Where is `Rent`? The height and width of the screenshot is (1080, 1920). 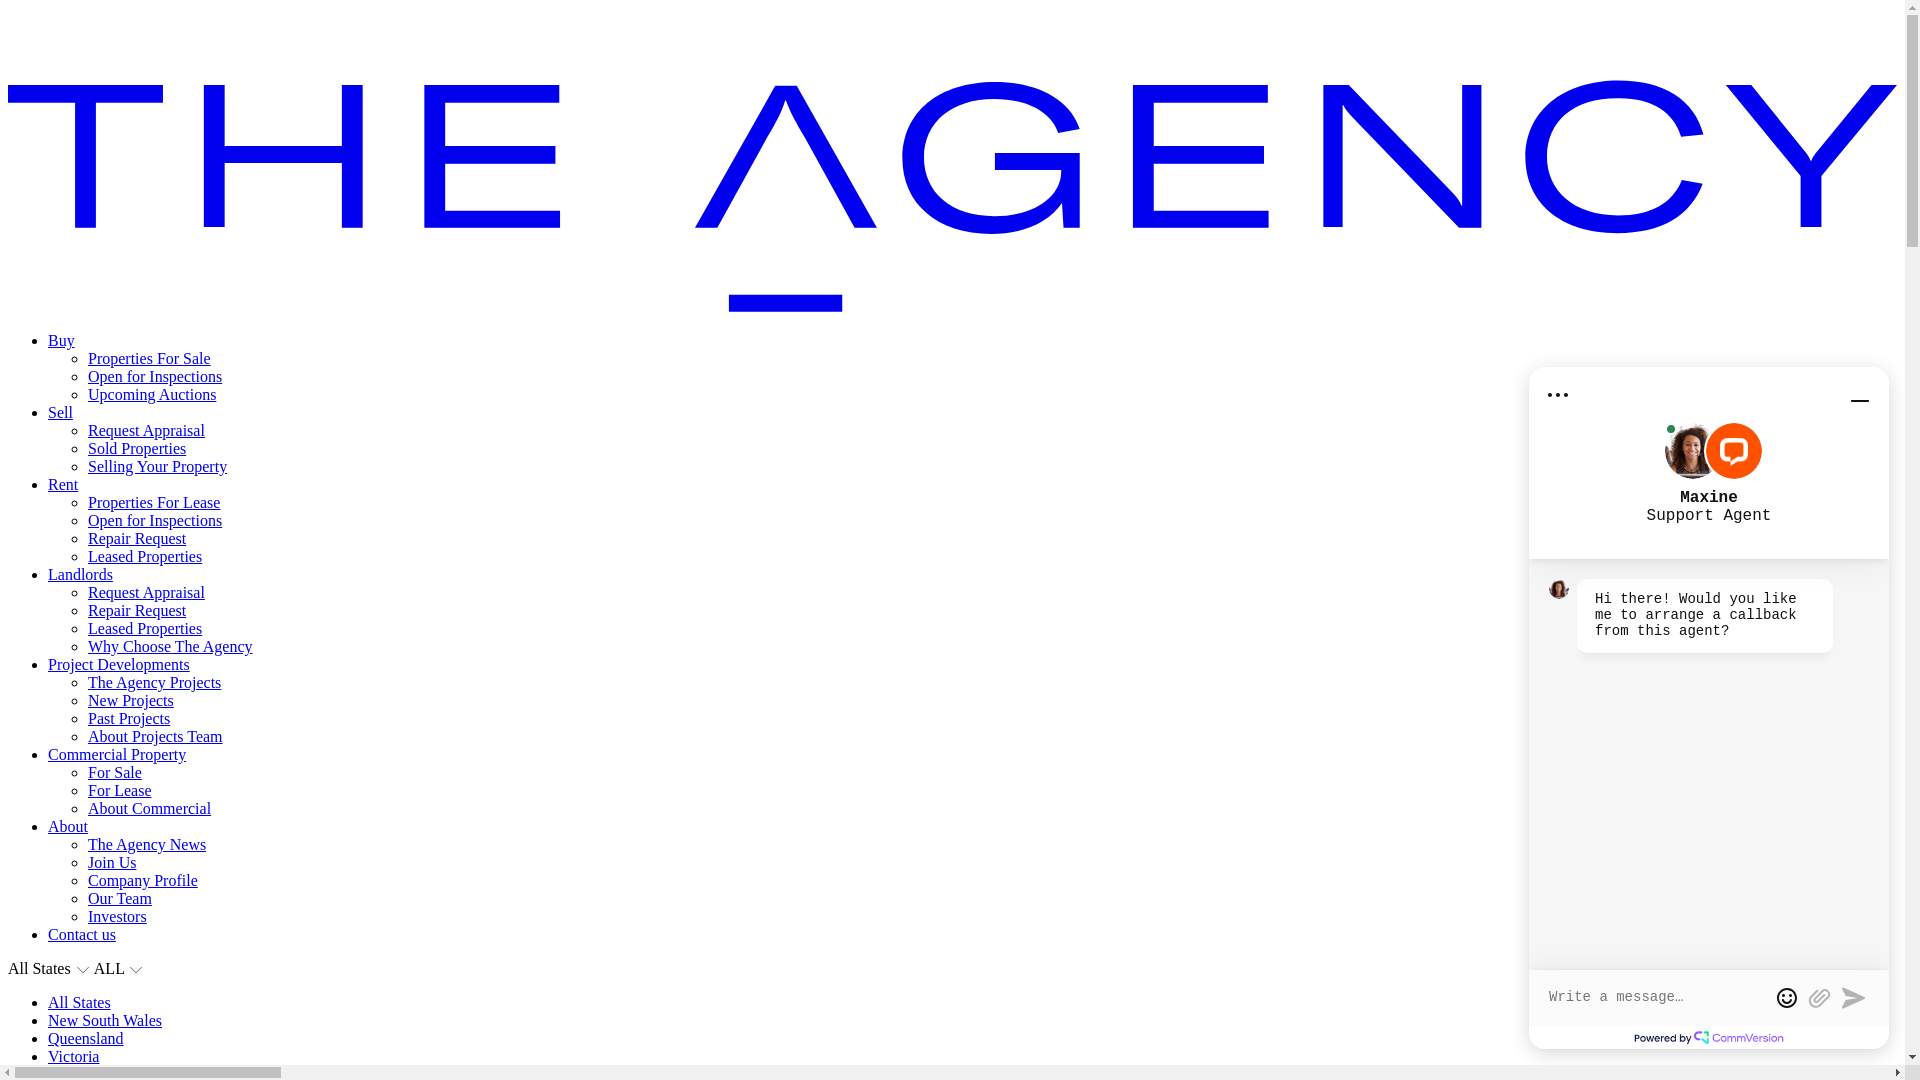 Rent is located at coordinates (63, 484).